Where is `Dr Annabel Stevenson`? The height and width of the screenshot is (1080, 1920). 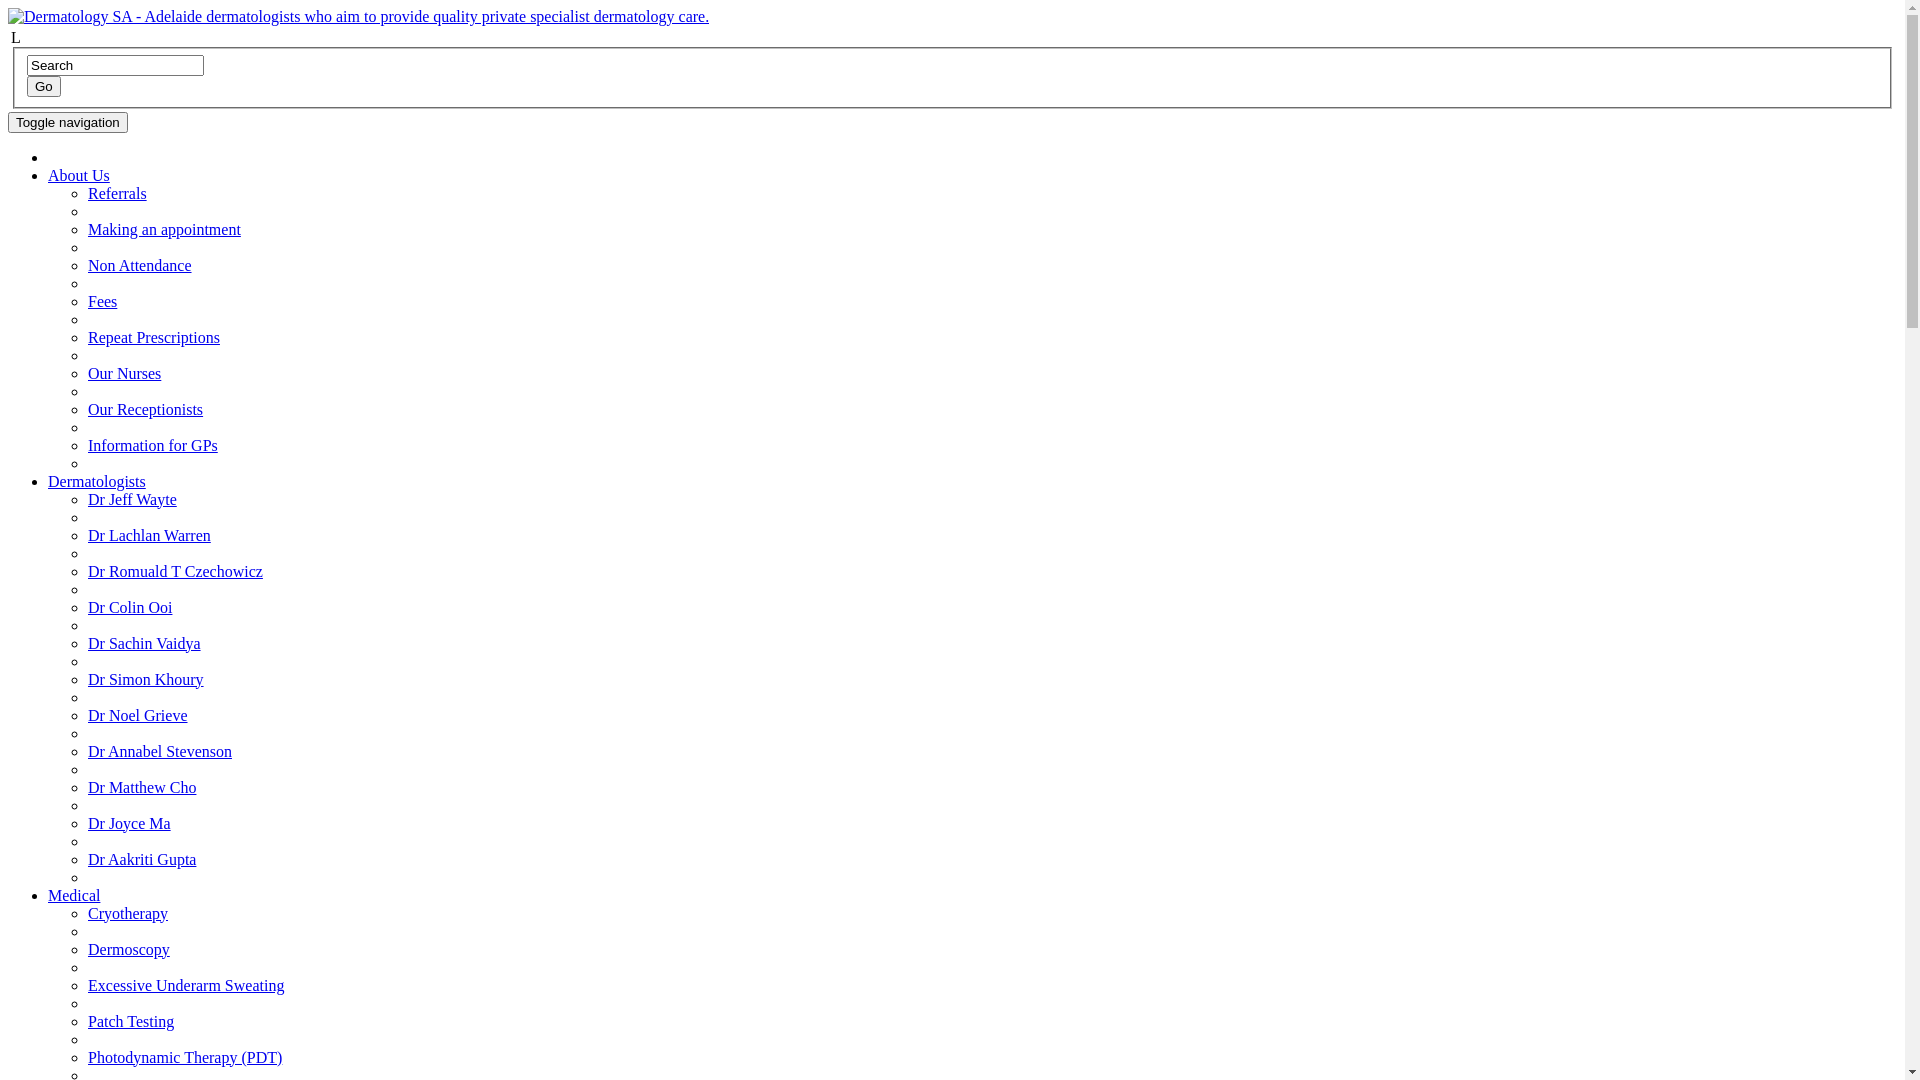 Dr Annabel Stevenson is located at coordinates (160, 752).